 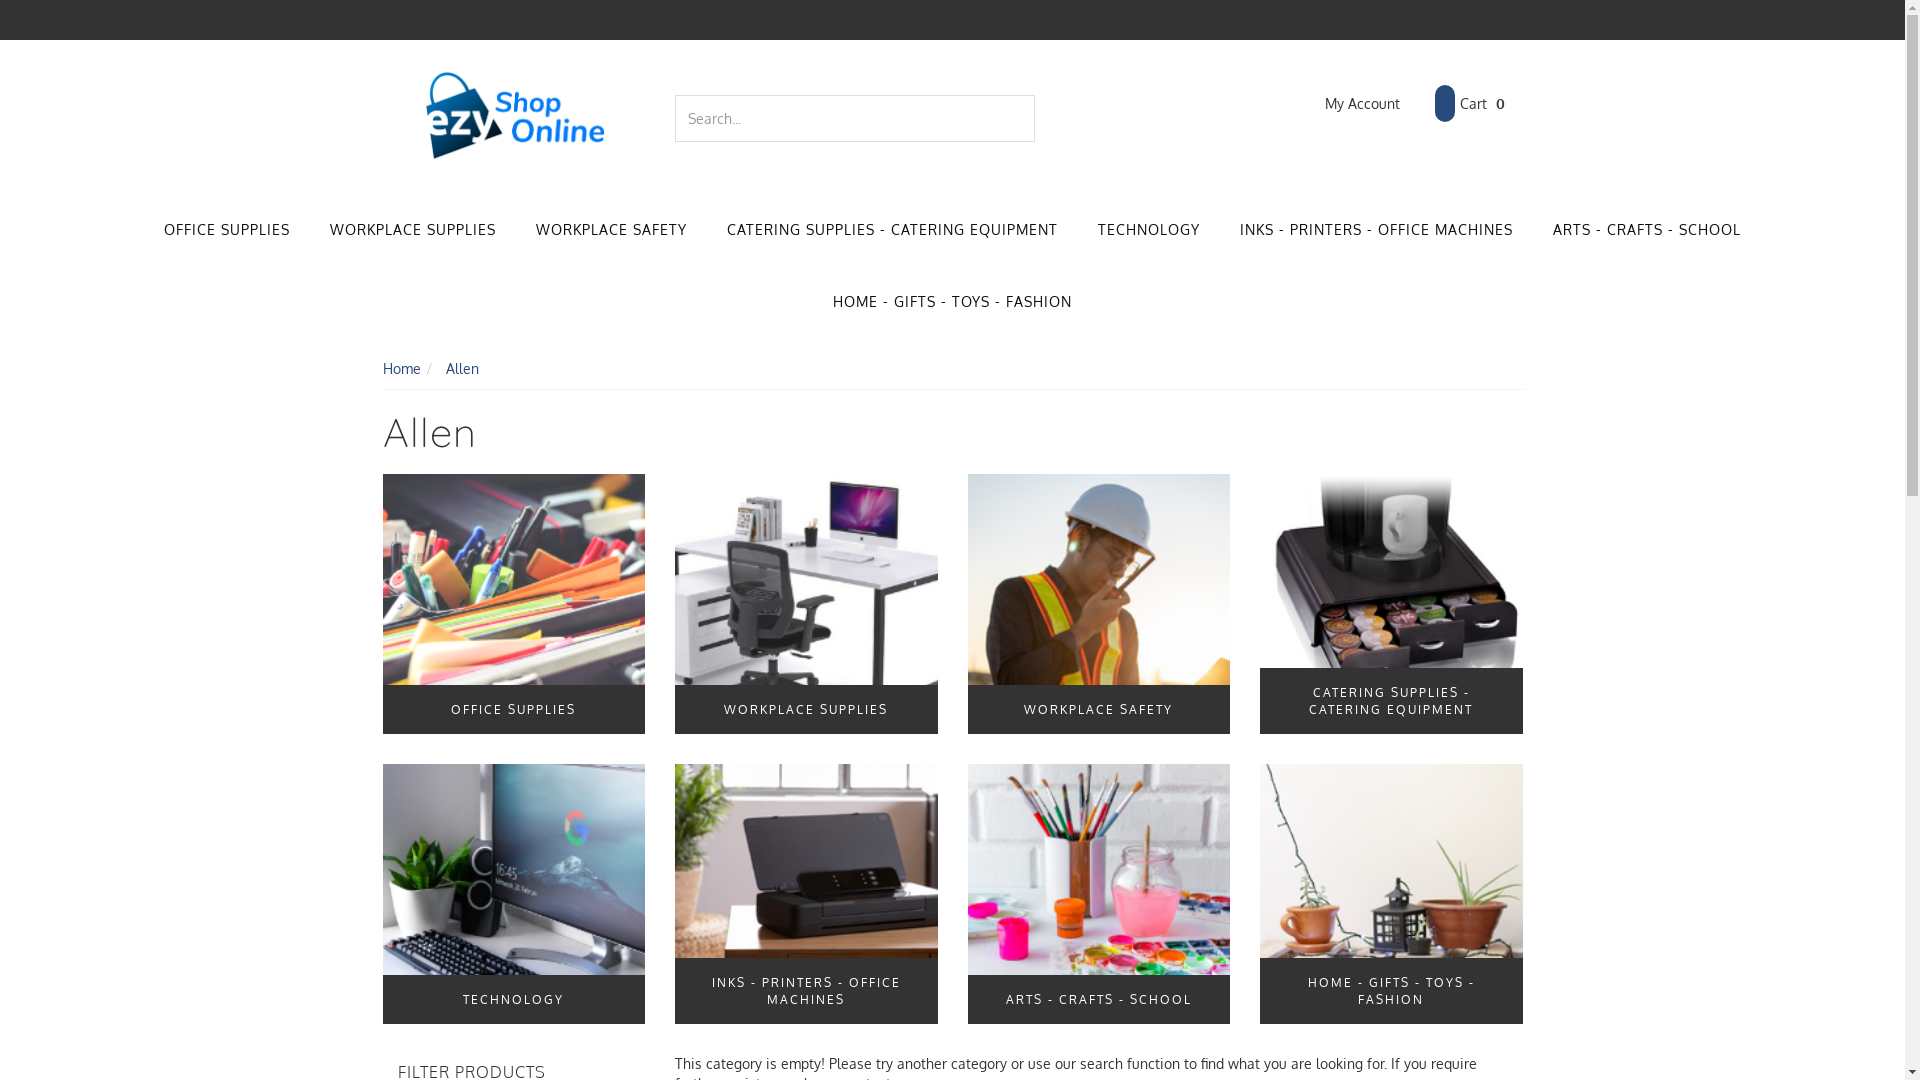 What do you see at coordinates (514, 894) in the screenshot?
I see `TECHNOLOGY` at bounding box center [514, 894].